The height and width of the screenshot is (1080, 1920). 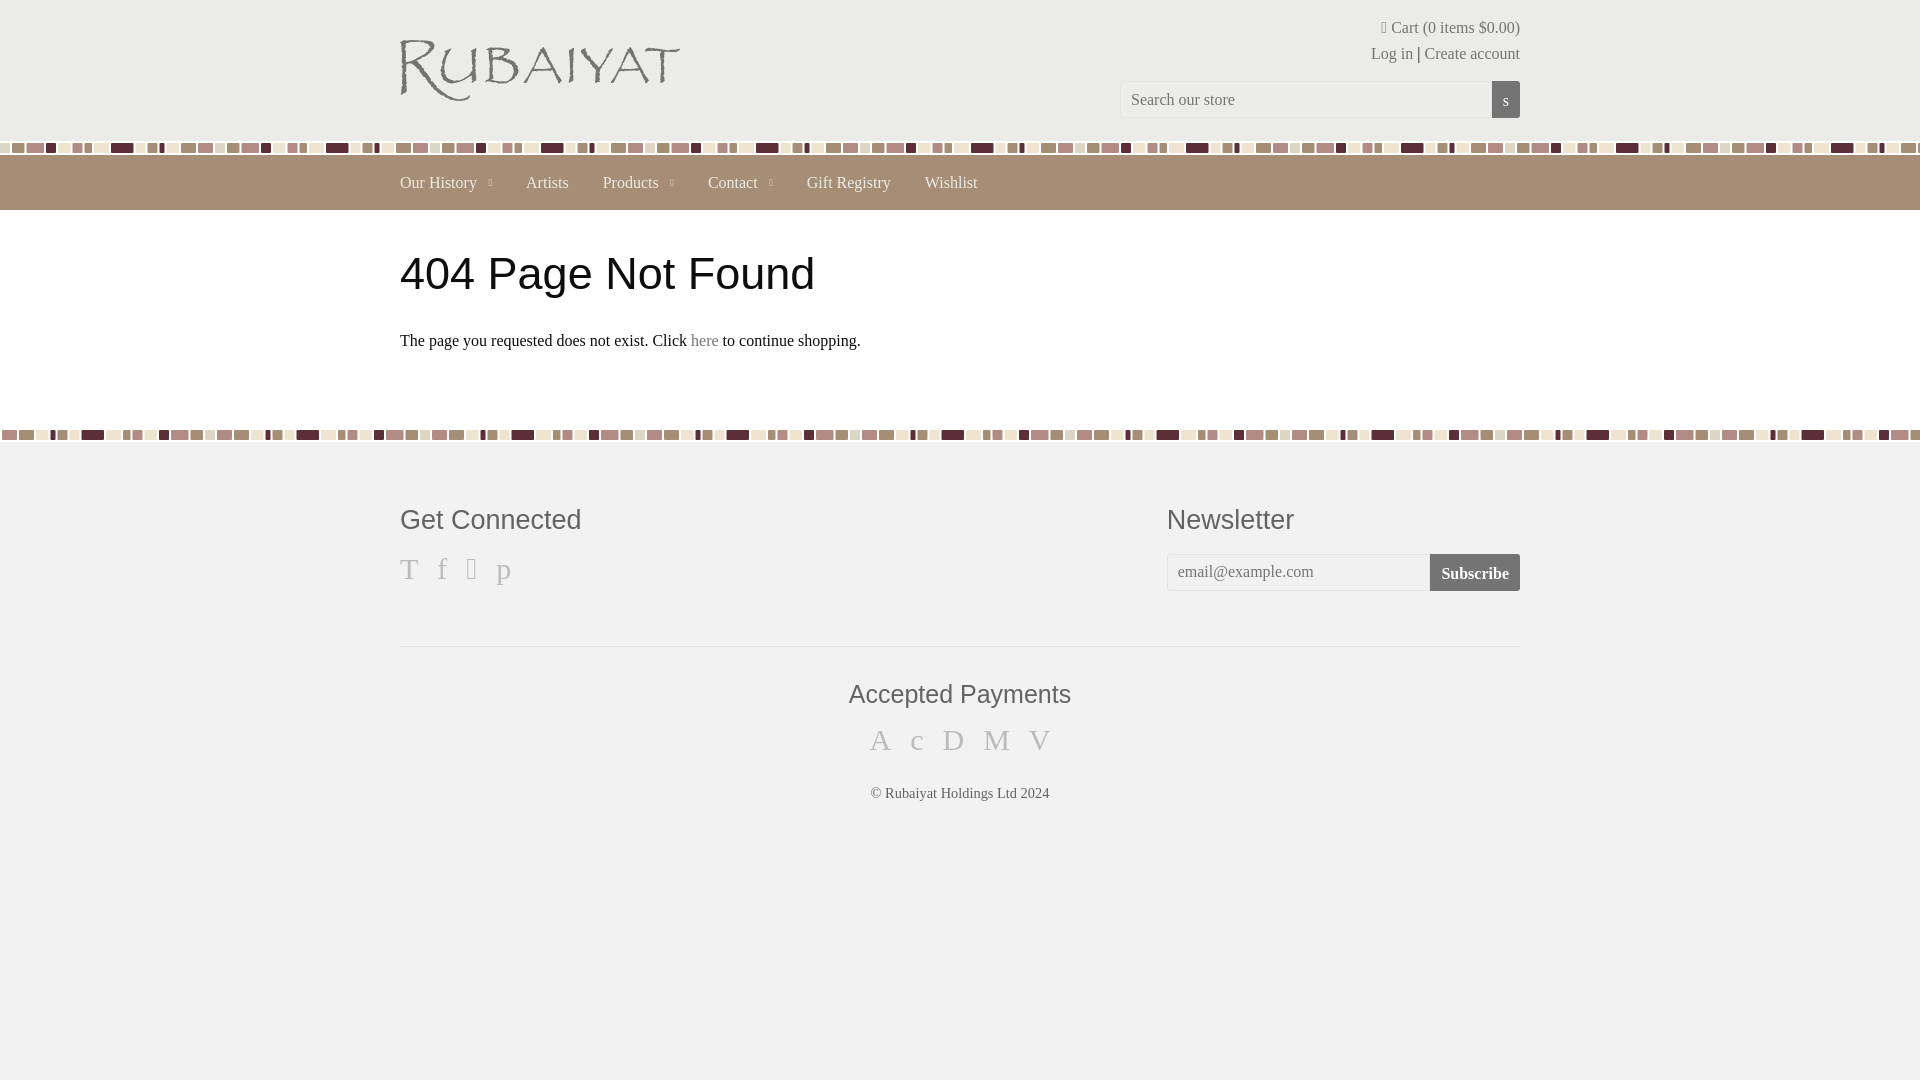 What do you see at coordinates (1475, 572) in the screenshot?
I see `Subscribe` at bounding box center [1475, 572].